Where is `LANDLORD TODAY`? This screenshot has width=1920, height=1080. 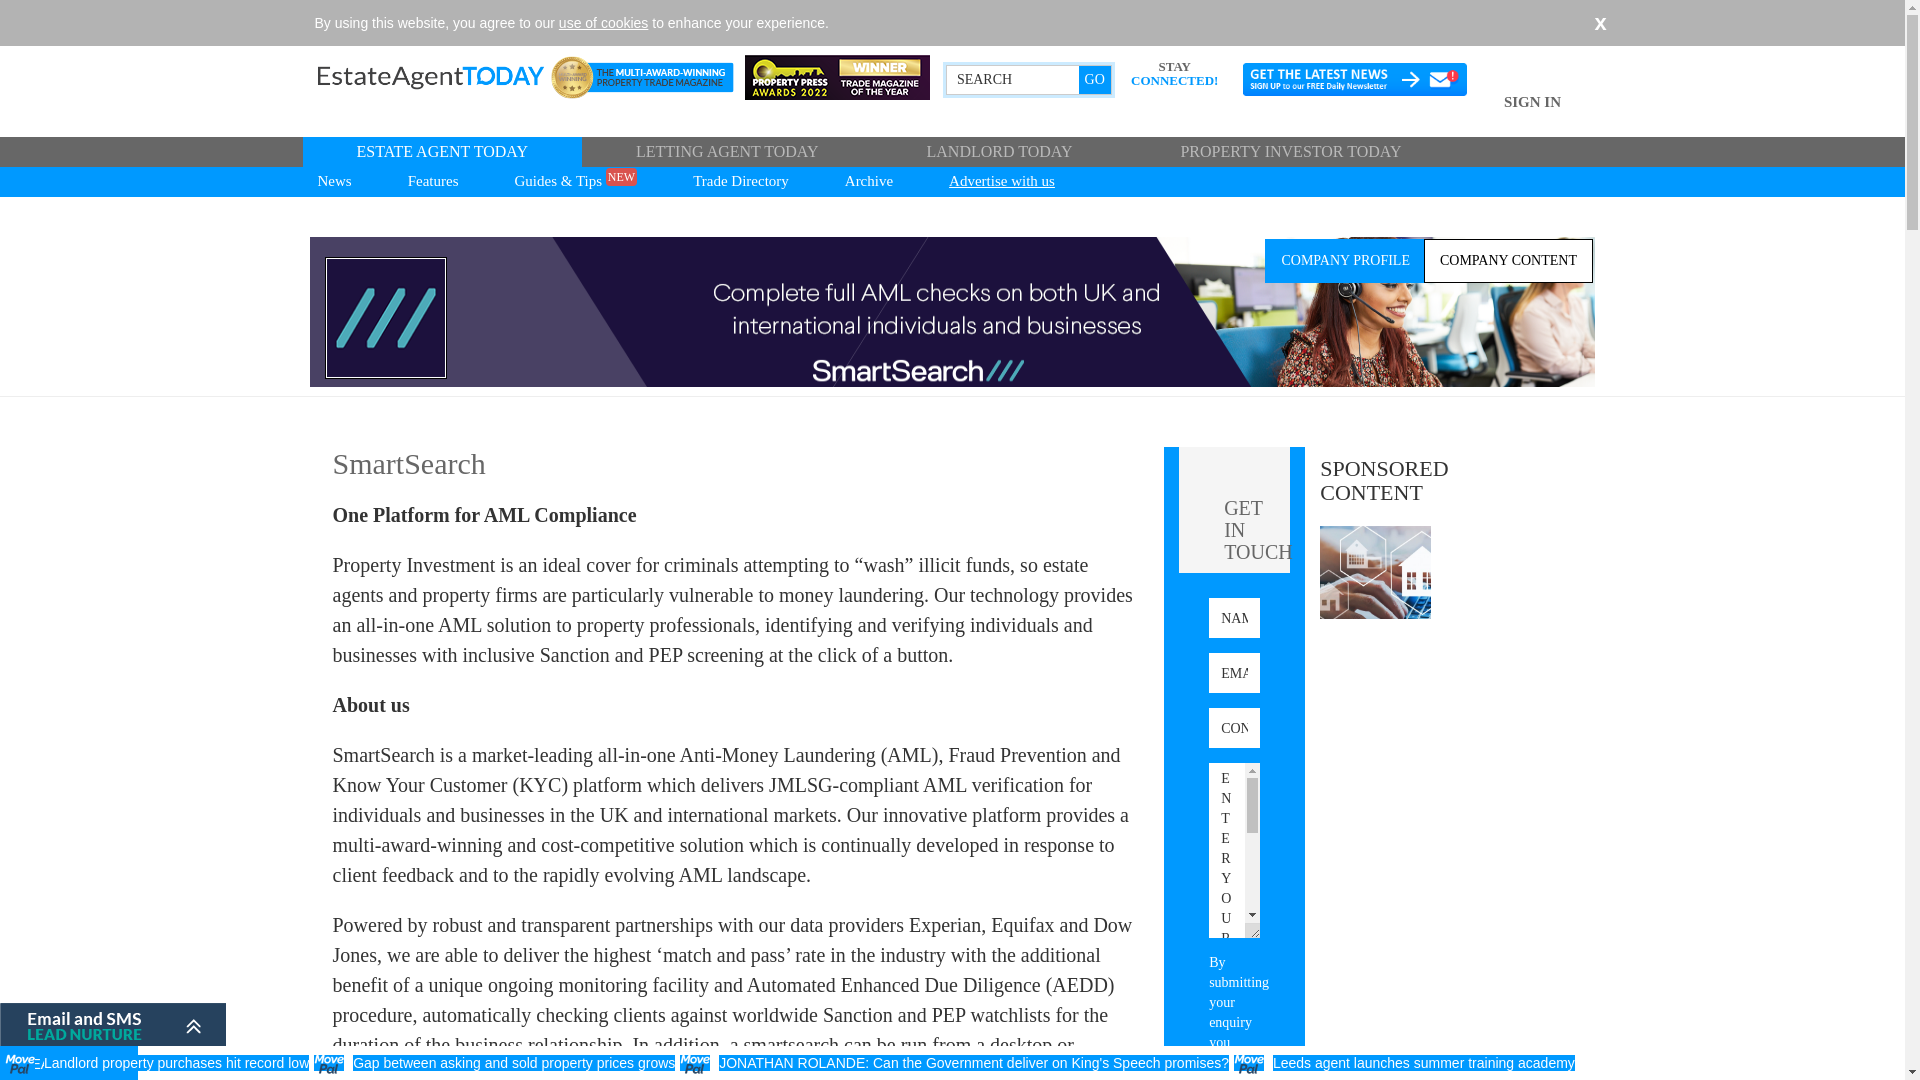 LANDLORD TODAY is located at coordinates (998, 152).